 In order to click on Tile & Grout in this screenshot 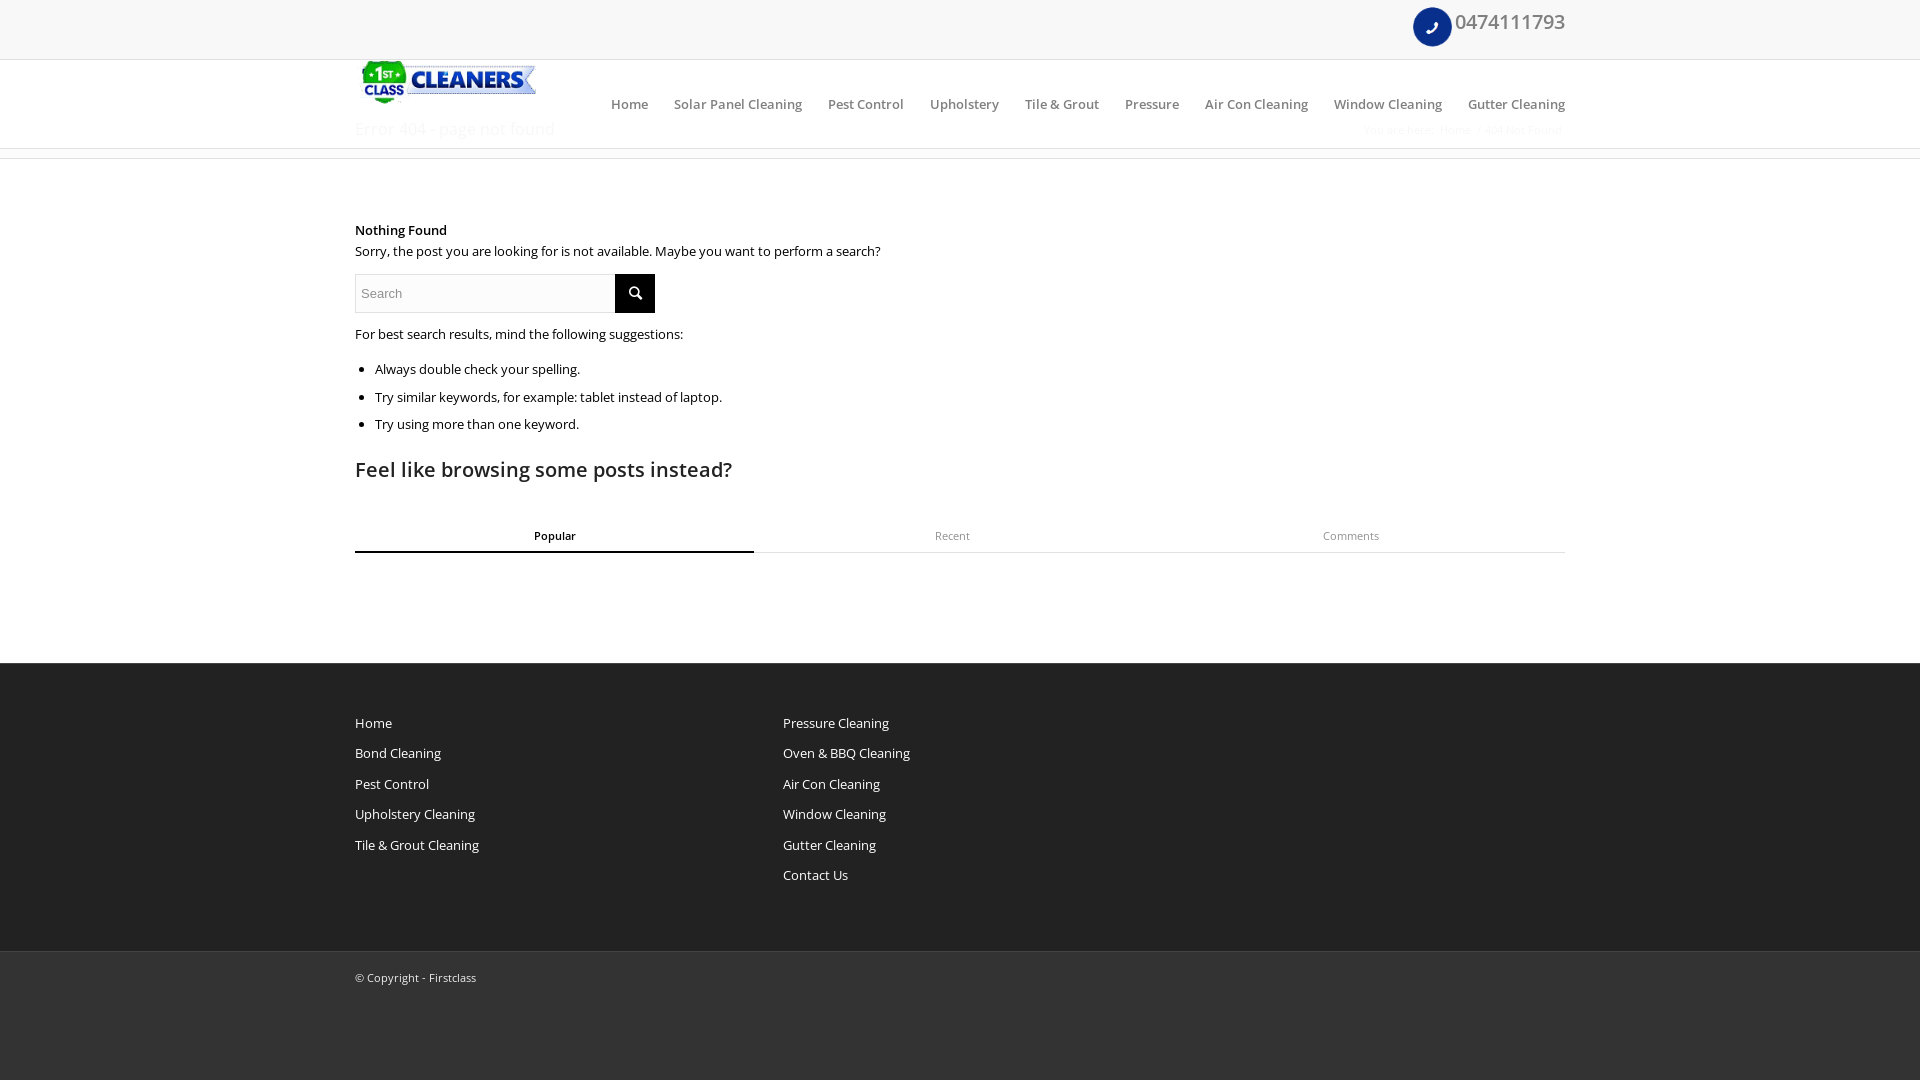, I will do `click(1062, 104)`.